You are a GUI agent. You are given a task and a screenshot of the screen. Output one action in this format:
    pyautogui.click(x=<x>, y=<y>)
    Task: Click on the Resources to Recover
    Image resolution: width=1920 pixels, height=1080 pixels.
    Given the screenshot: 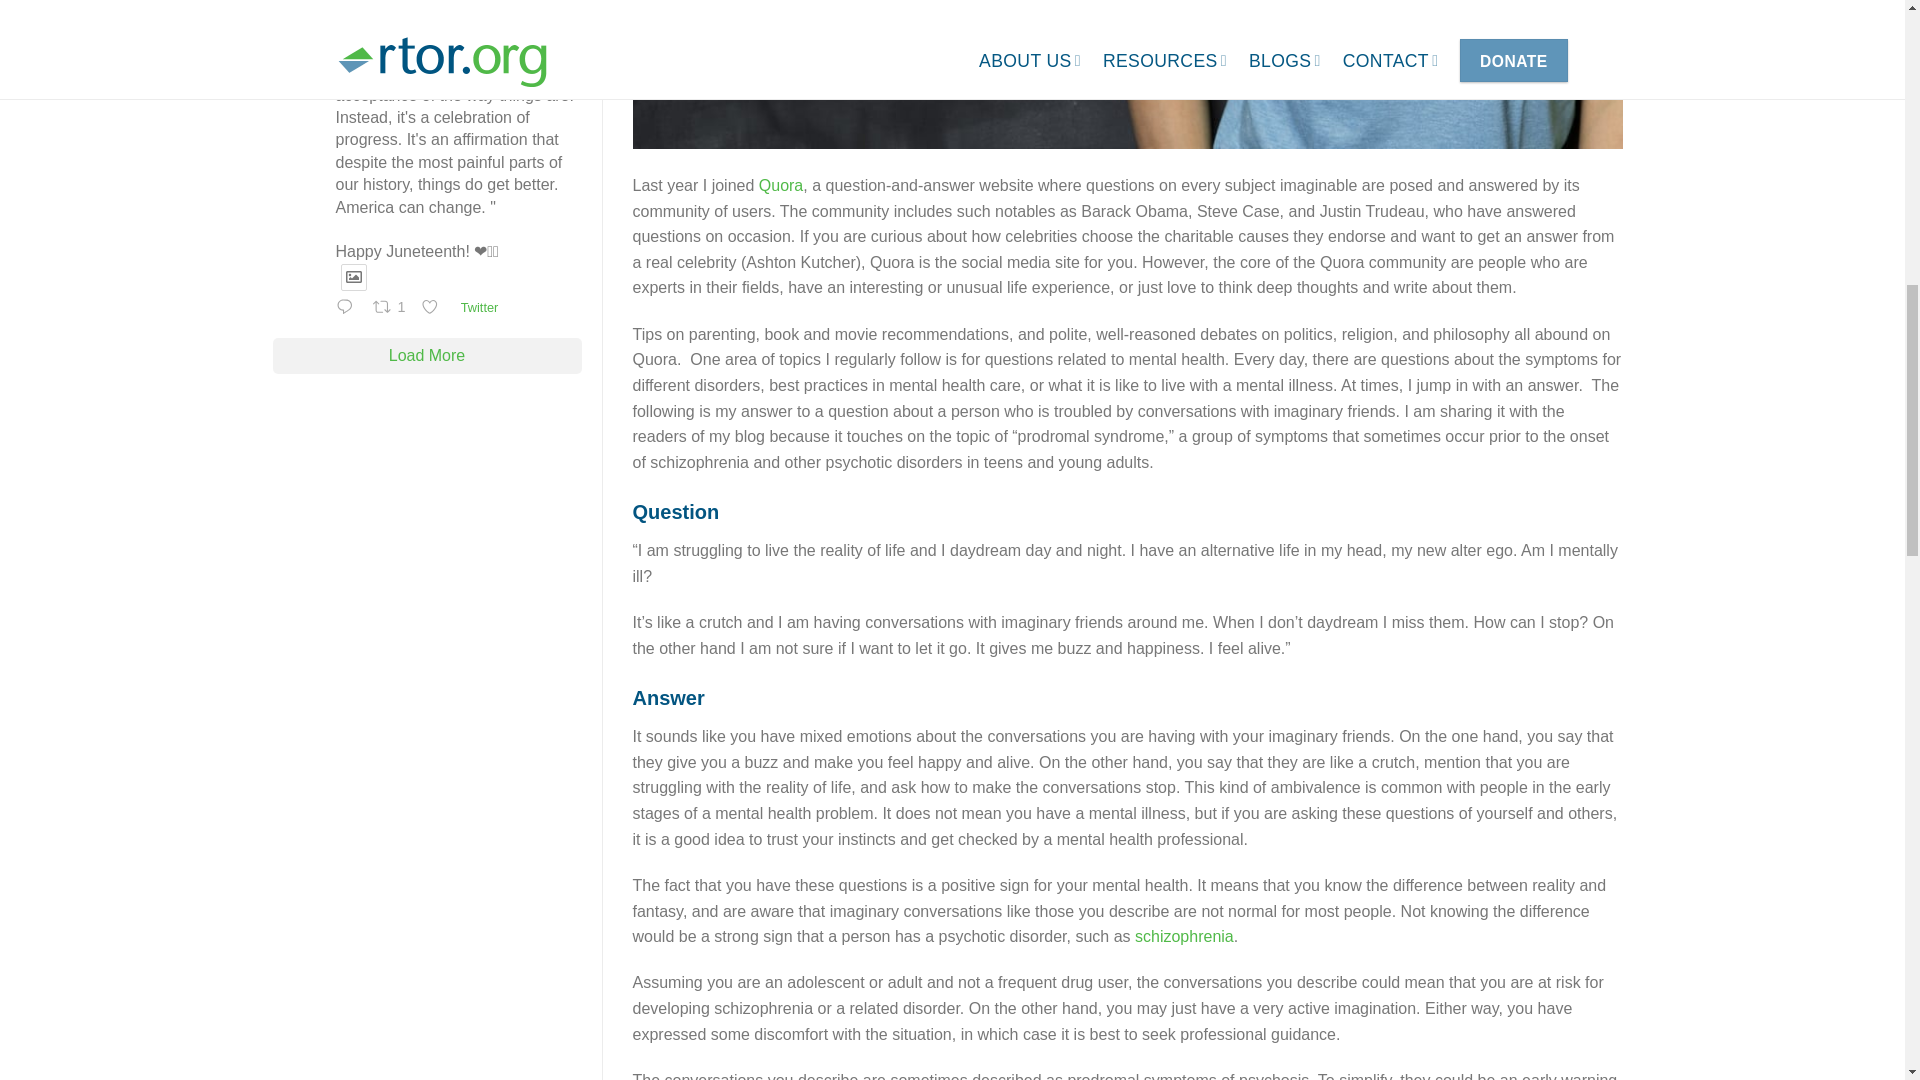 What is the action you would take?
    pyautogui.click(x=422, y=5)
    